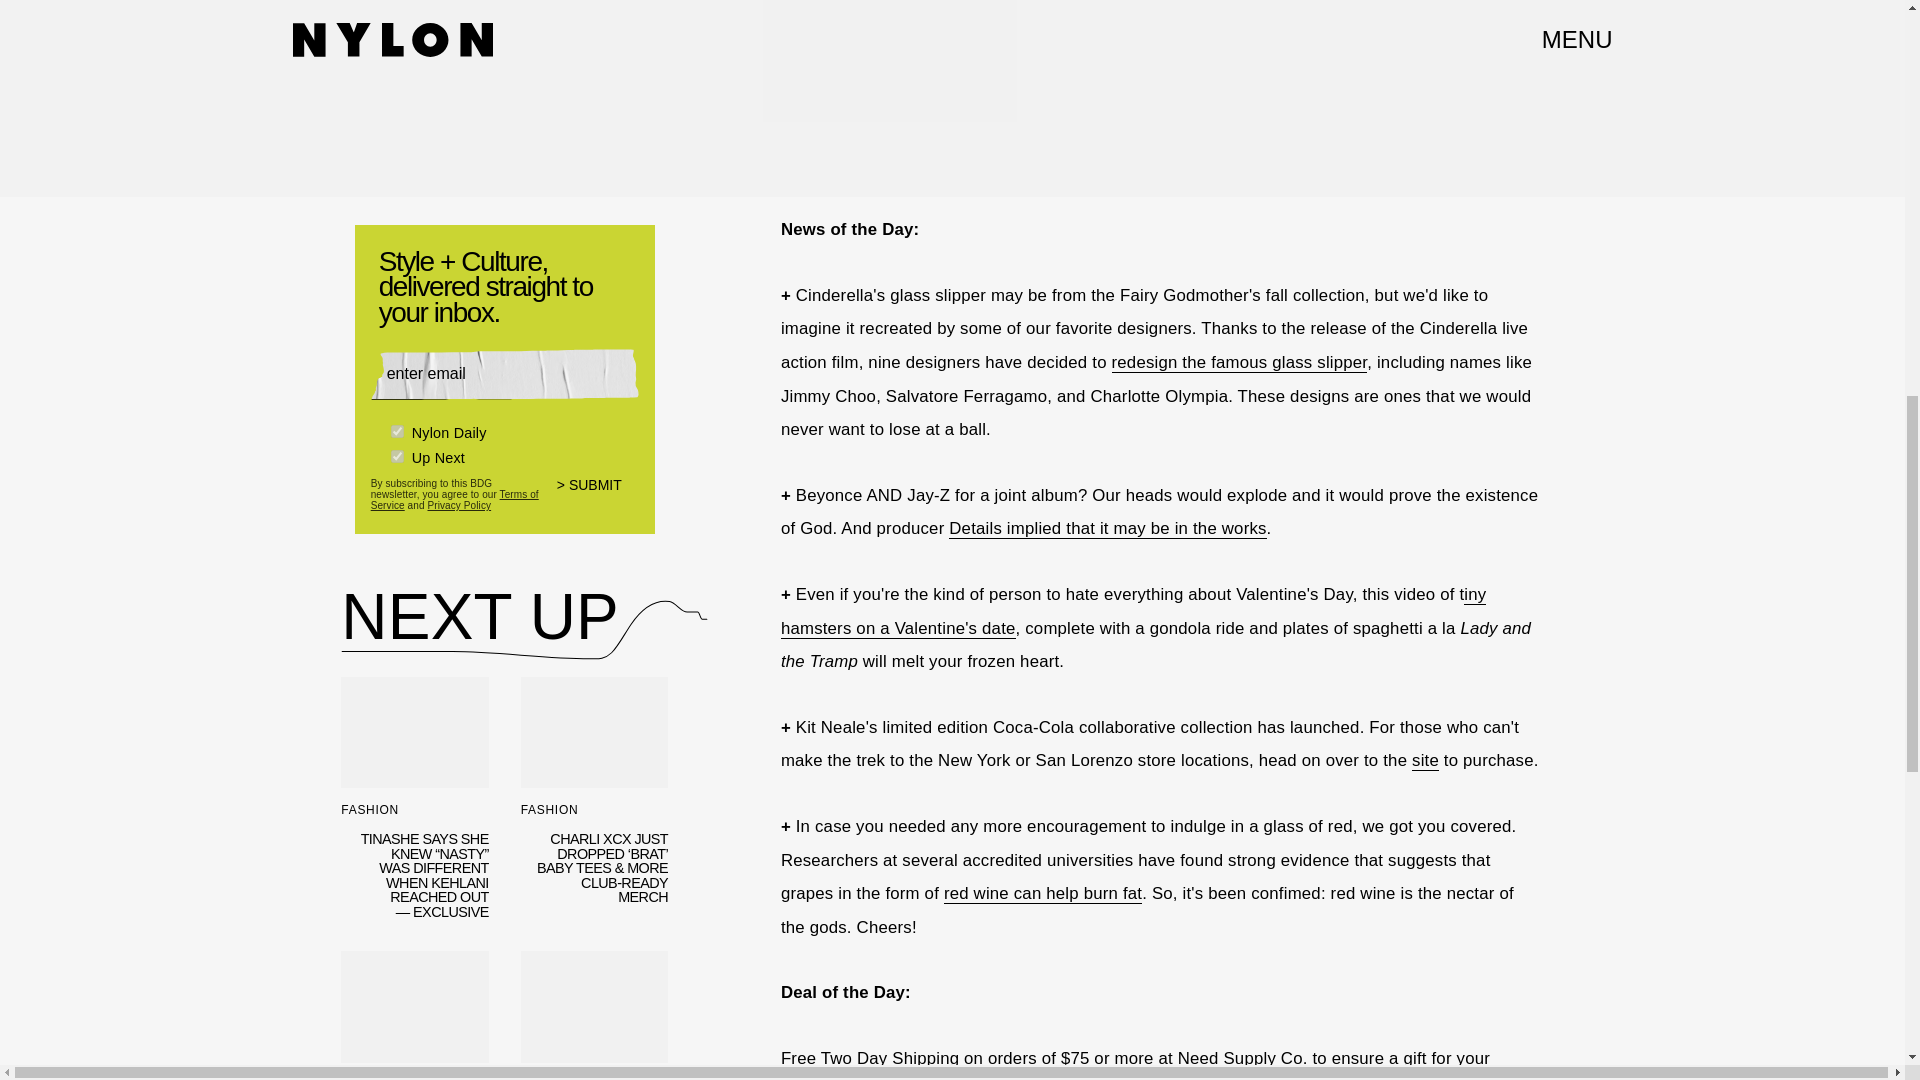  I want to click on Details implied that it may be in the works, so click(1106, 528).